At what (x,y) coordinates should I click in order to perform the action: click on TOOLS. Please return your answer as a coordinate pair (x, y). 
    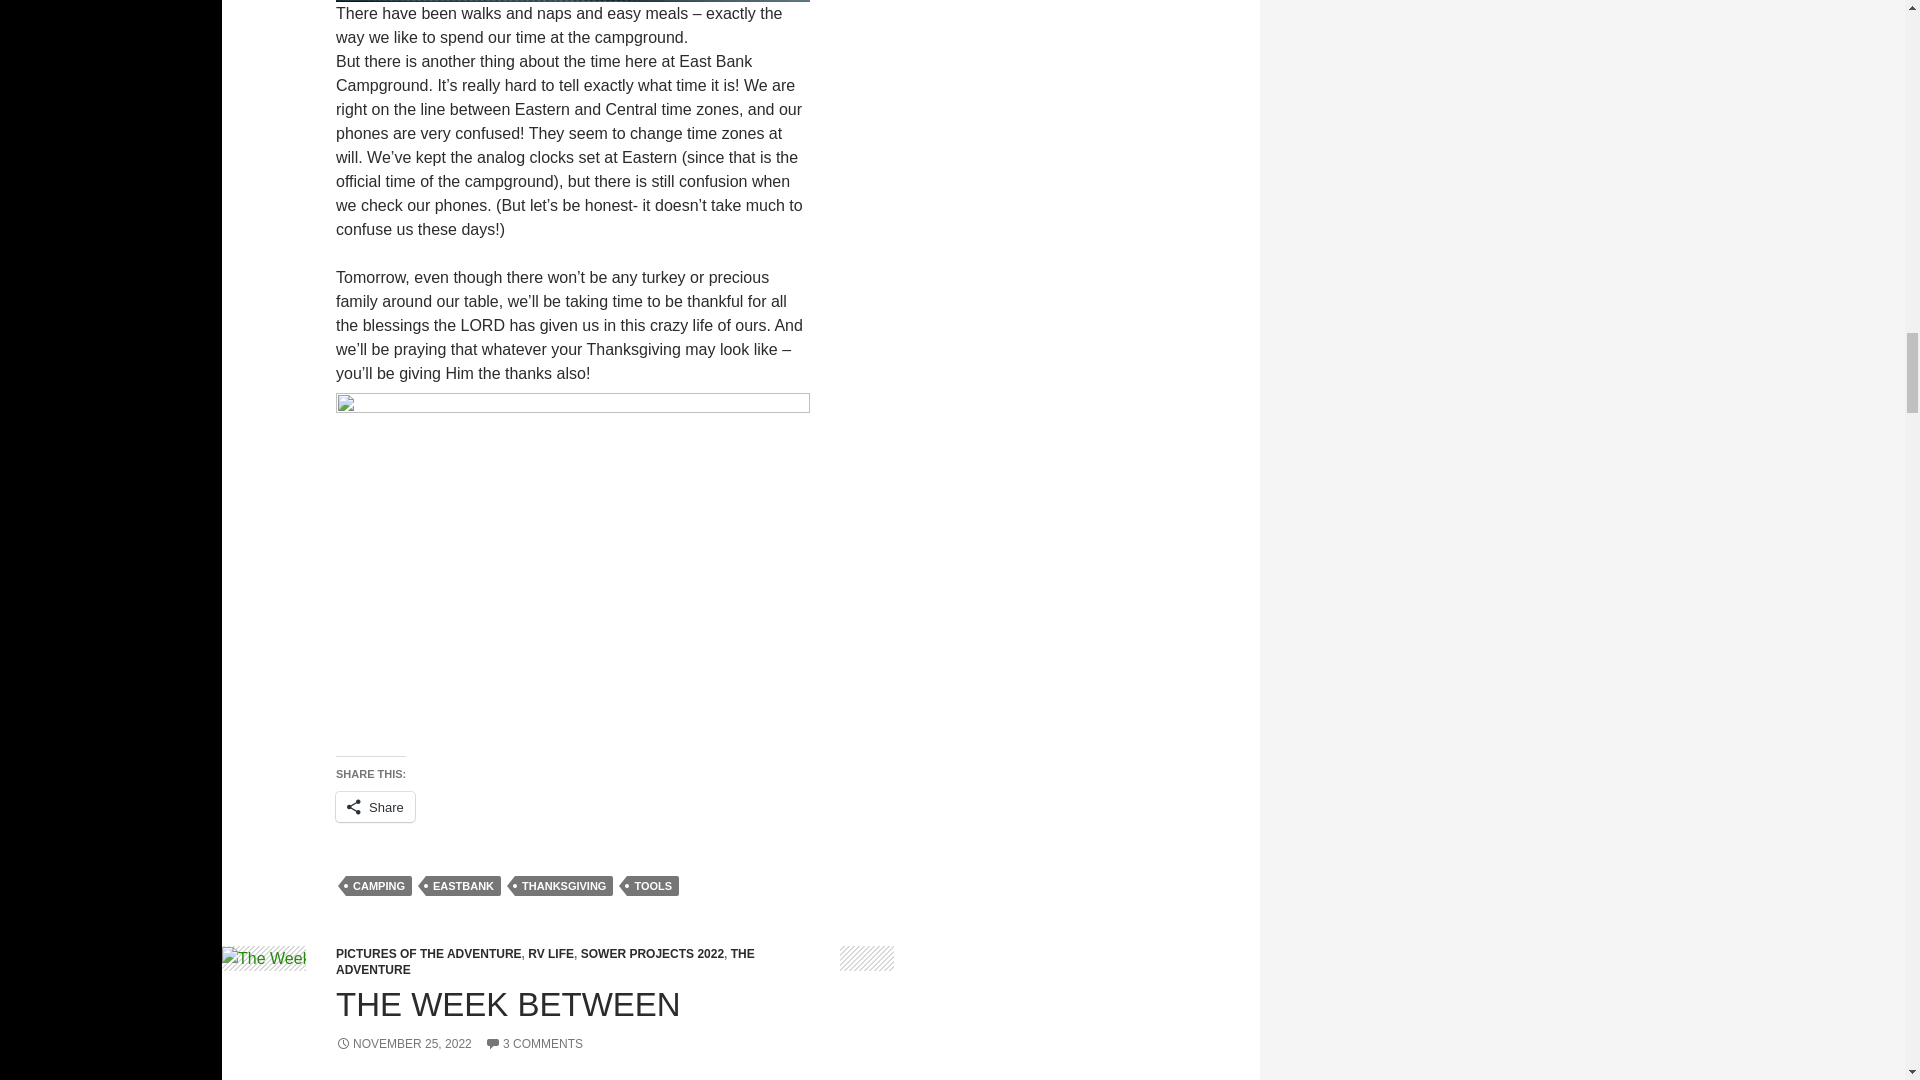
    Looking at the image, I should click on (653, 886).